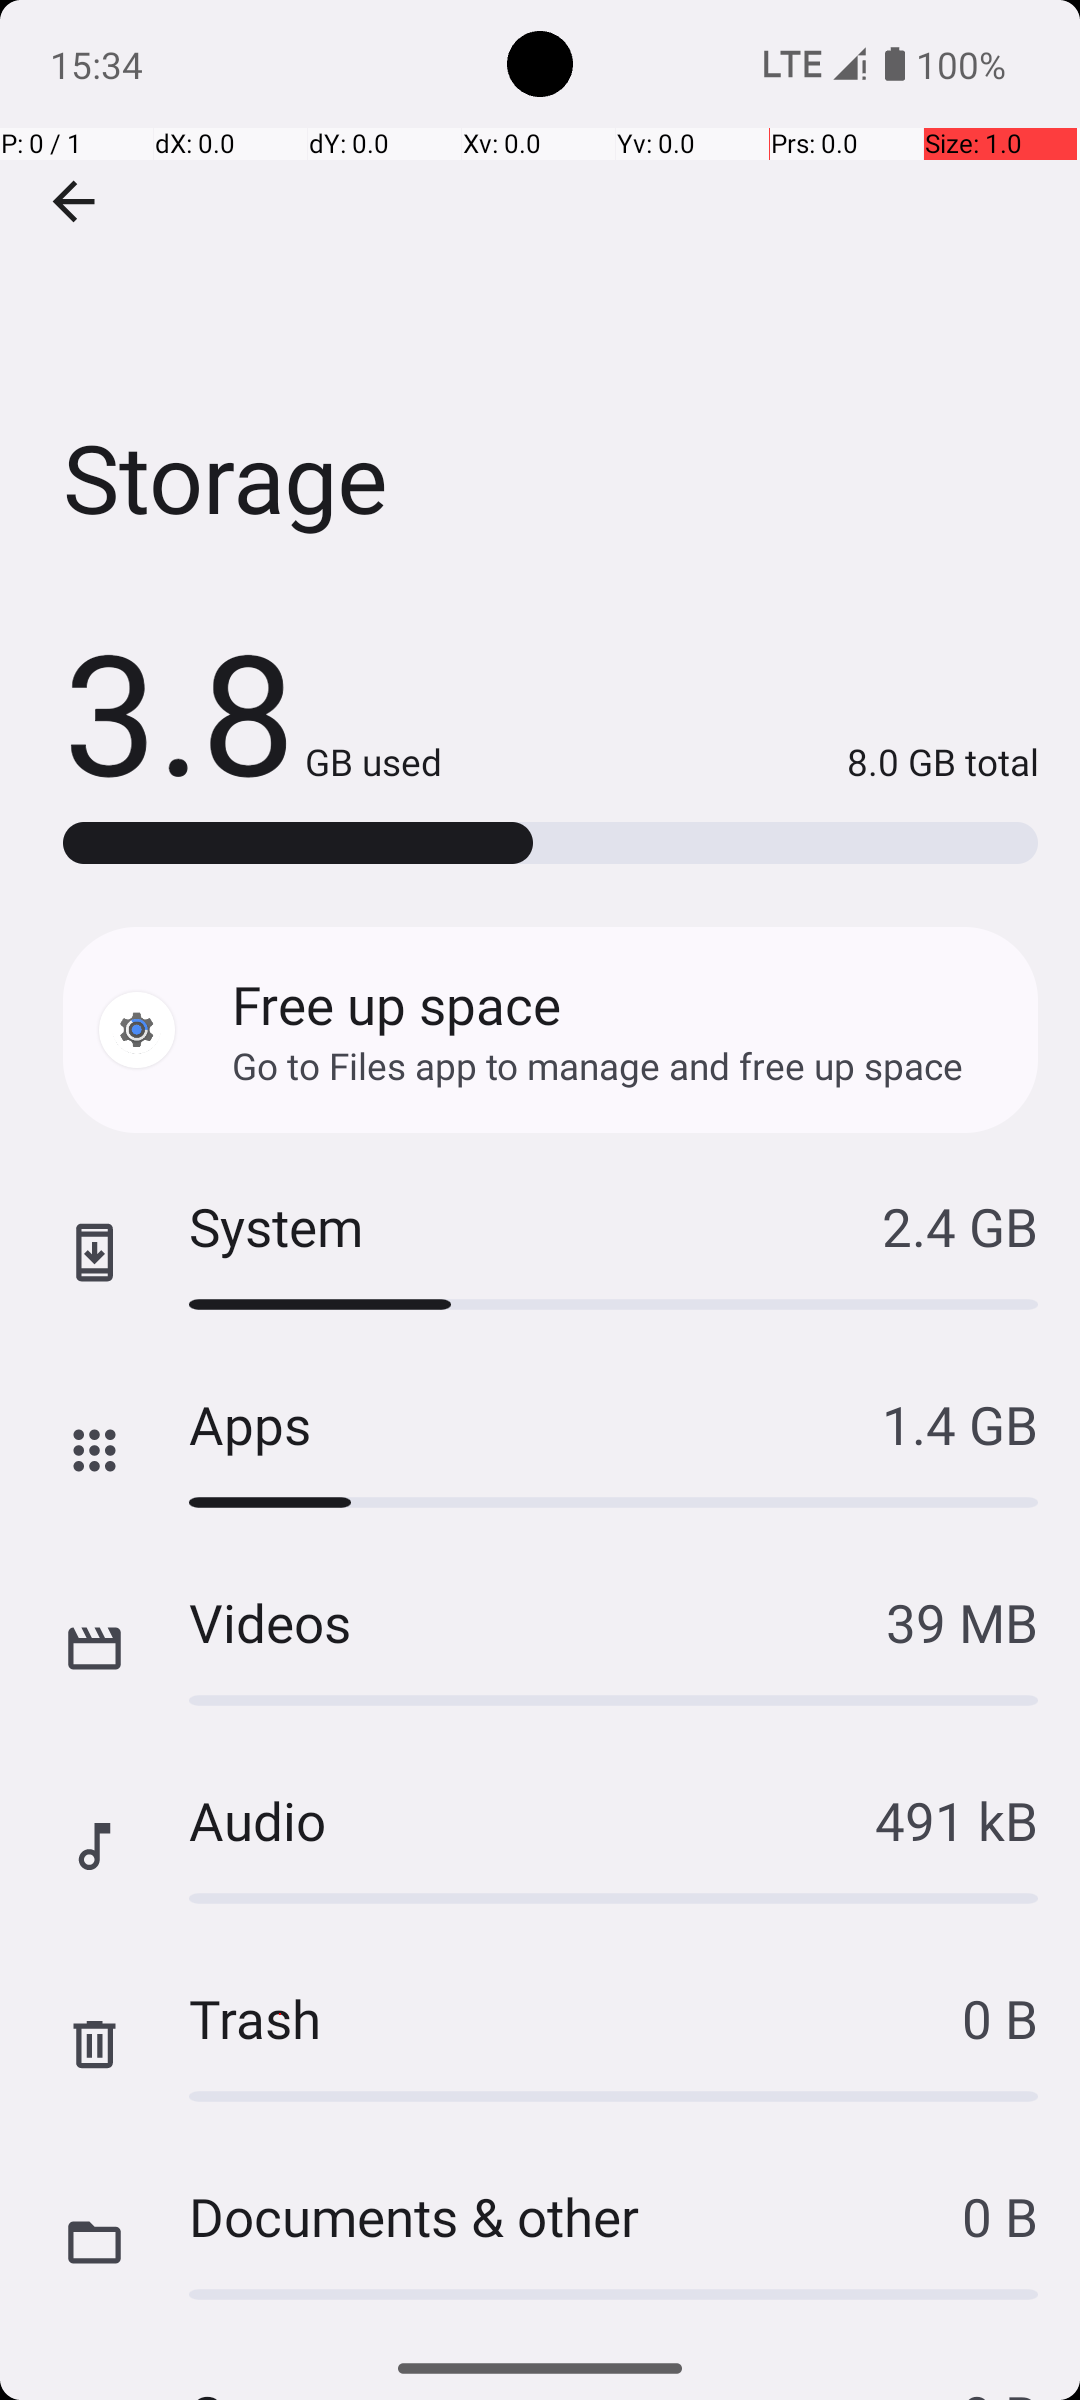  What do you see at coordinates (252, 710) in the screenshot?
I see `3.8 GB used` at bounding box center [252, 710].